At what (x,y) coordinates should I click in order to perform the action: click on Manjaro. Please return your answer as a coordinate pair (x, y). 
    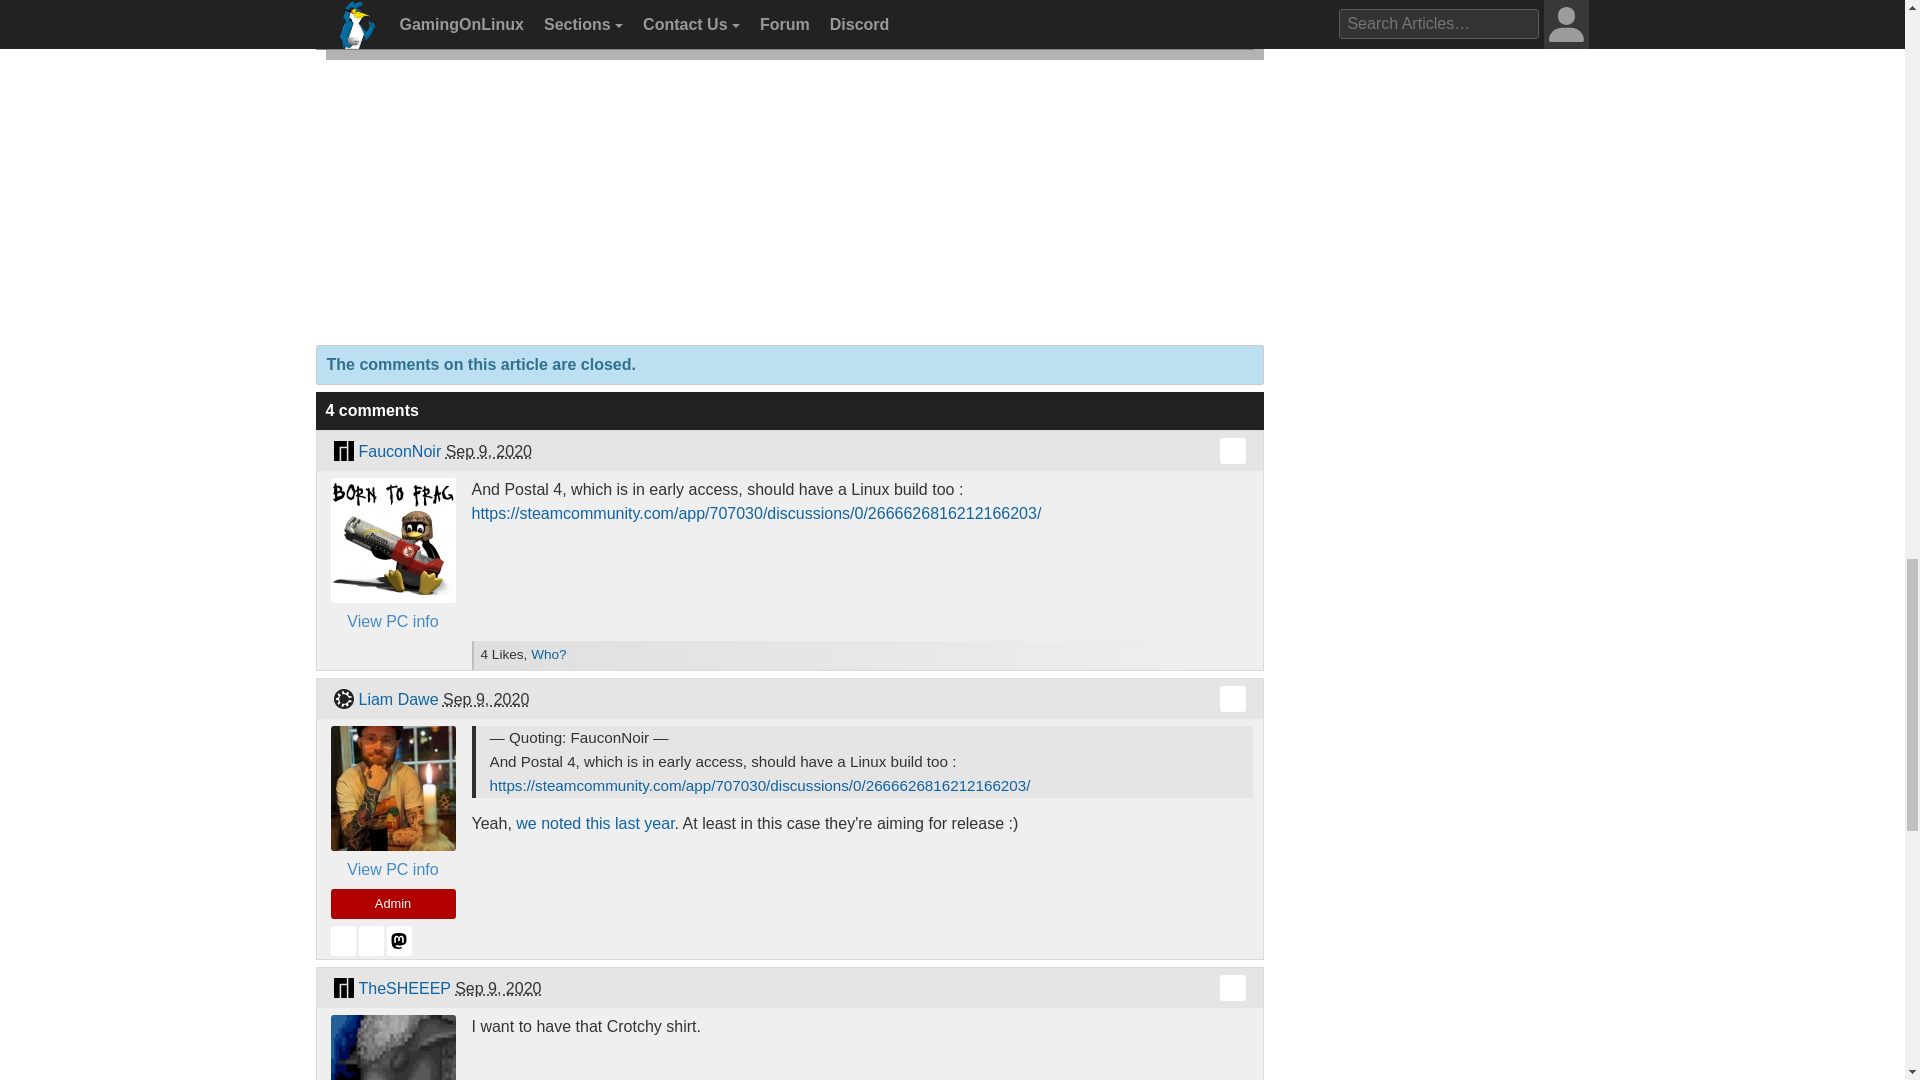
    Looking at the image, I should click on (342, 451).